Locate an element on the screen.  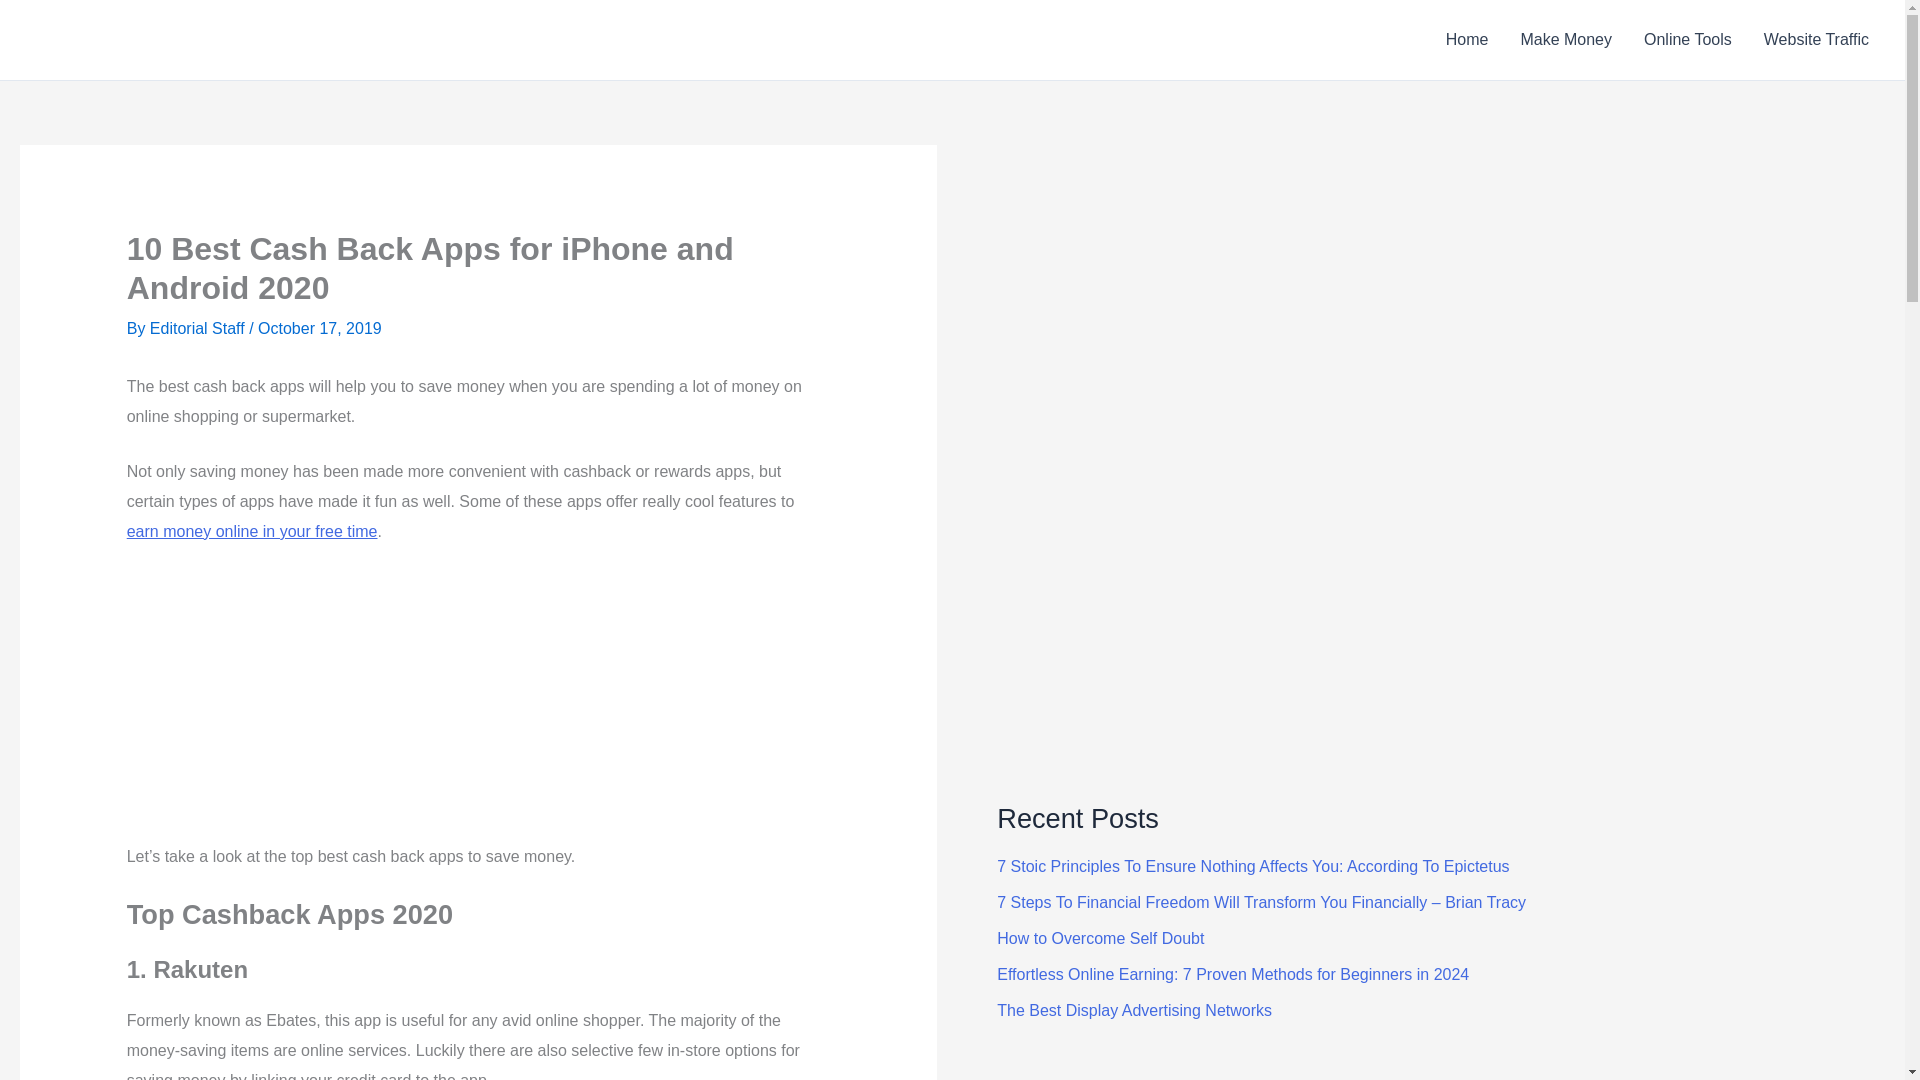
Advertisement is located at coordinates (297, 696).